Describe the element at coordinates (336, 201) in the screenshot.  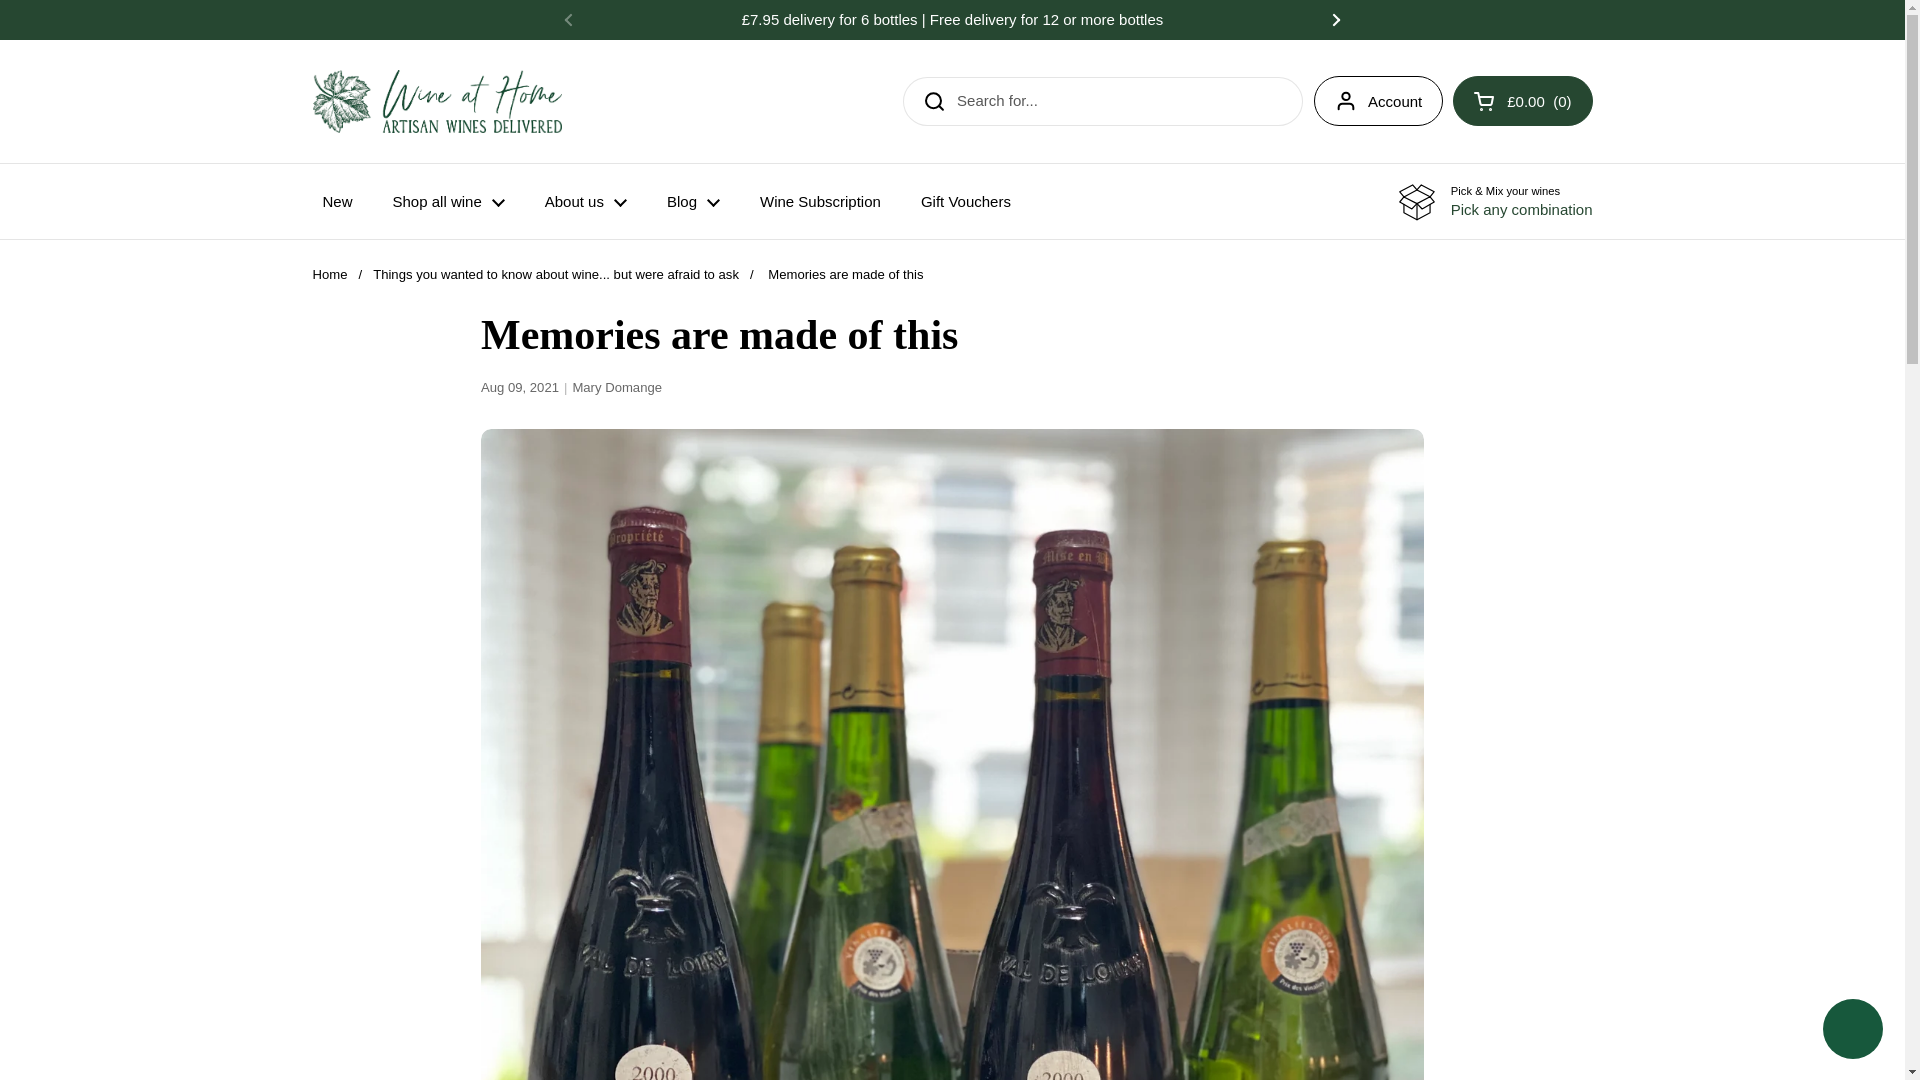
I see `New` at that location.